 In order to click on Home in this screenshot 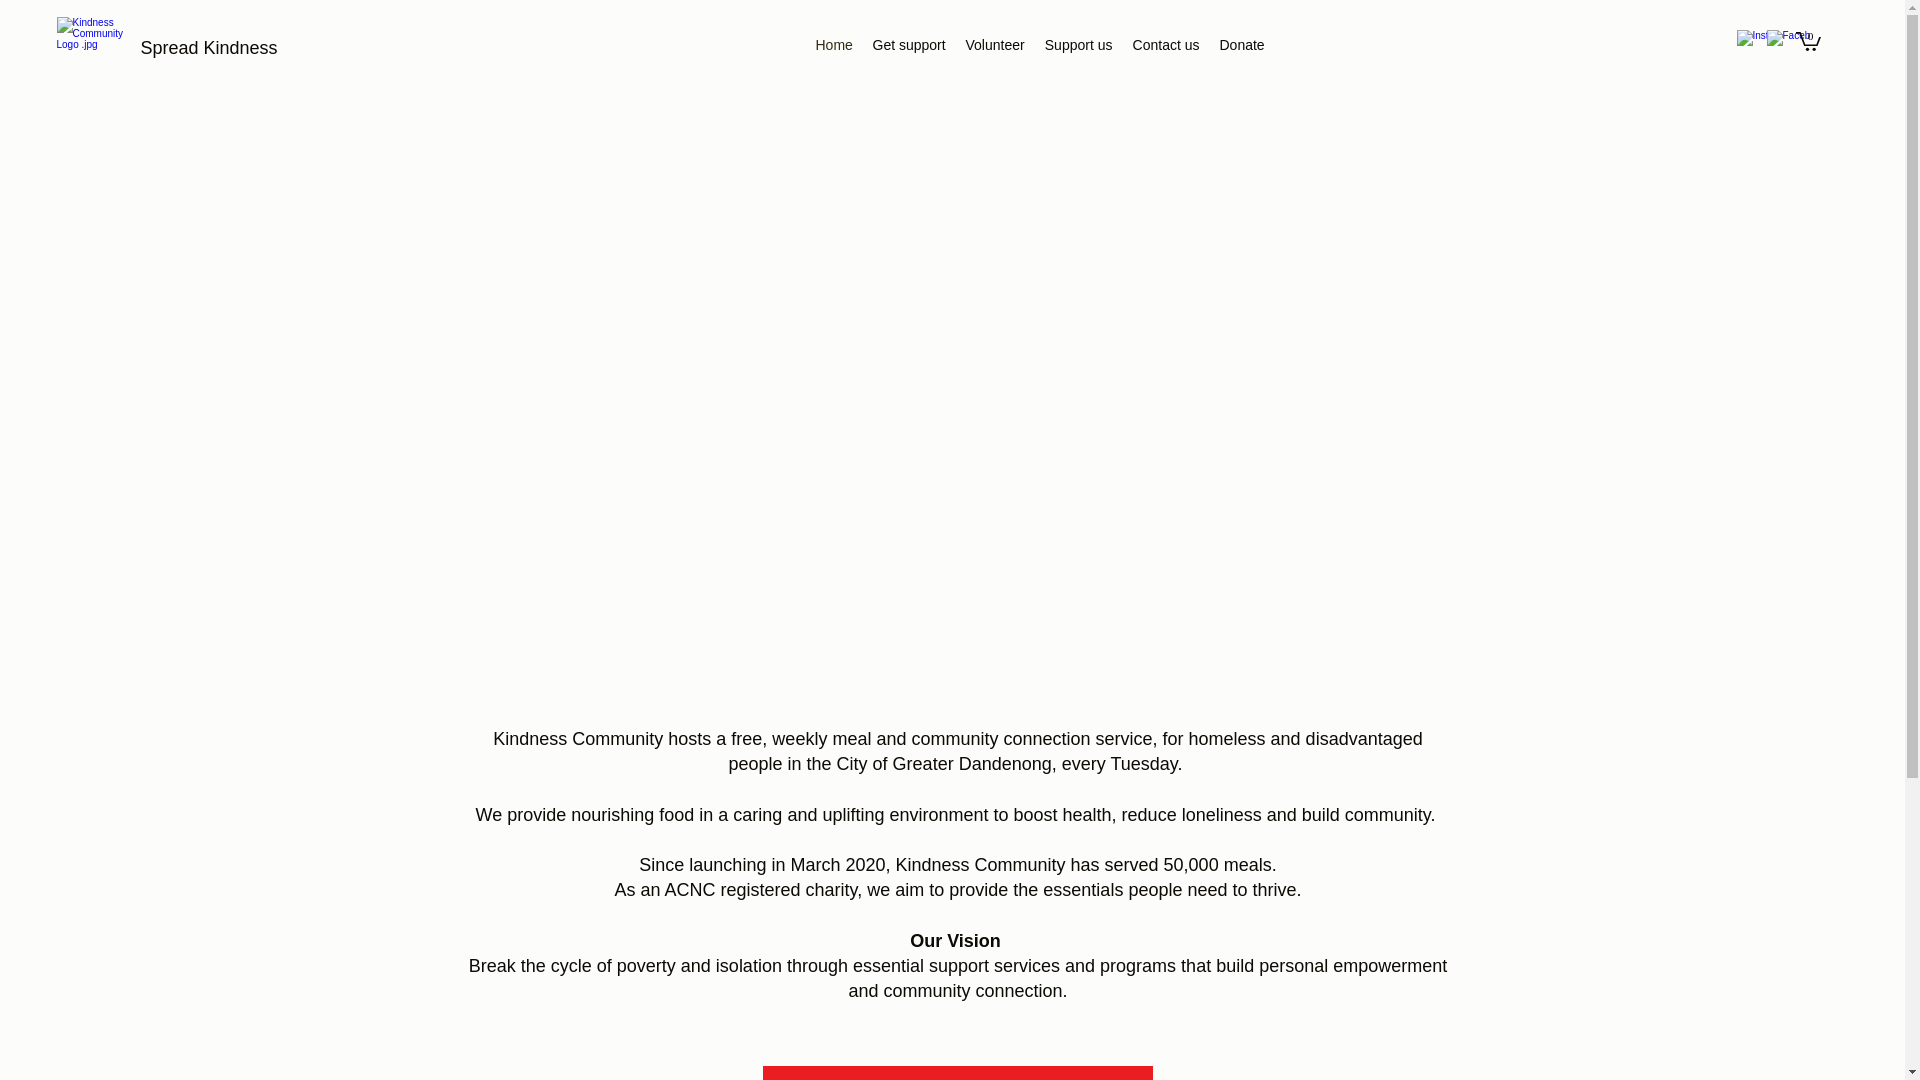, I will do `click(834, 45)`.